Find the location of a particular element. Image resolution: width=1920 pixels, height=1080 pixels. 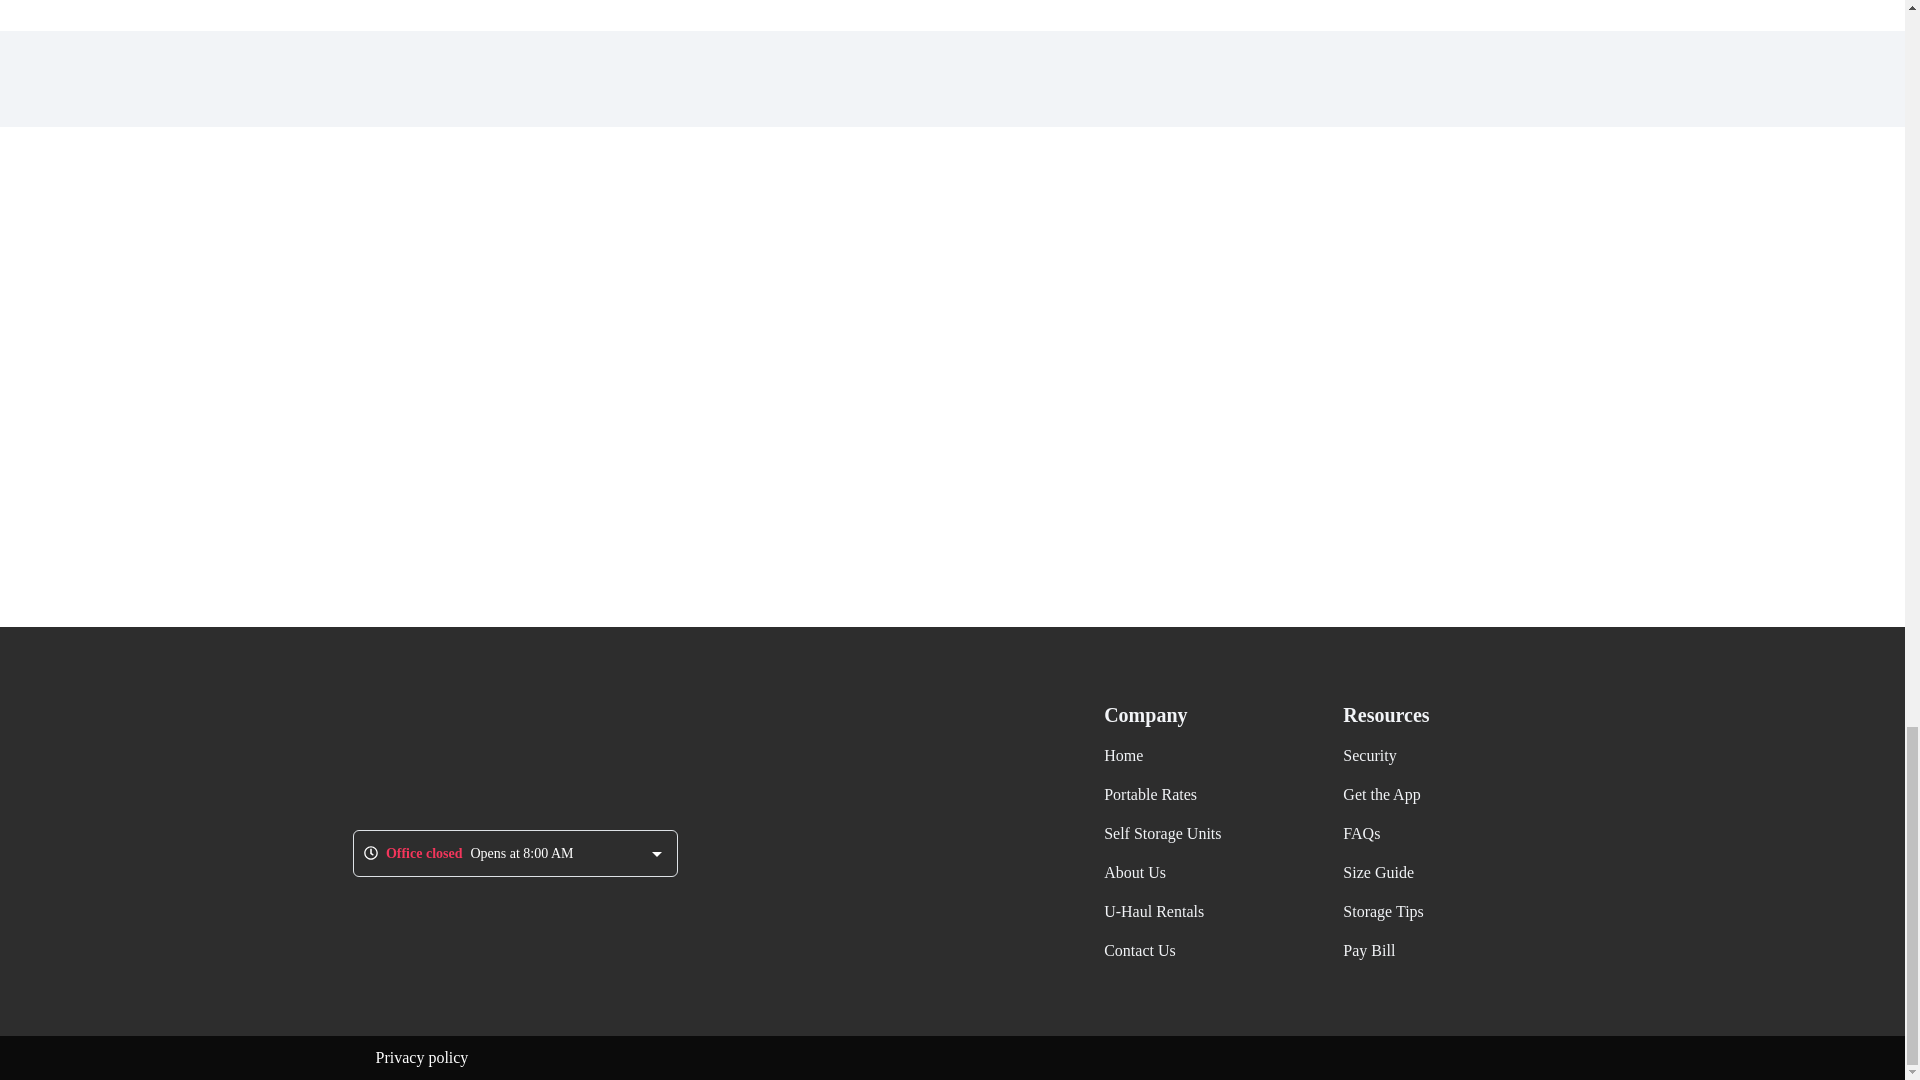

Storage Tips is located at coordinates (1382, 911).